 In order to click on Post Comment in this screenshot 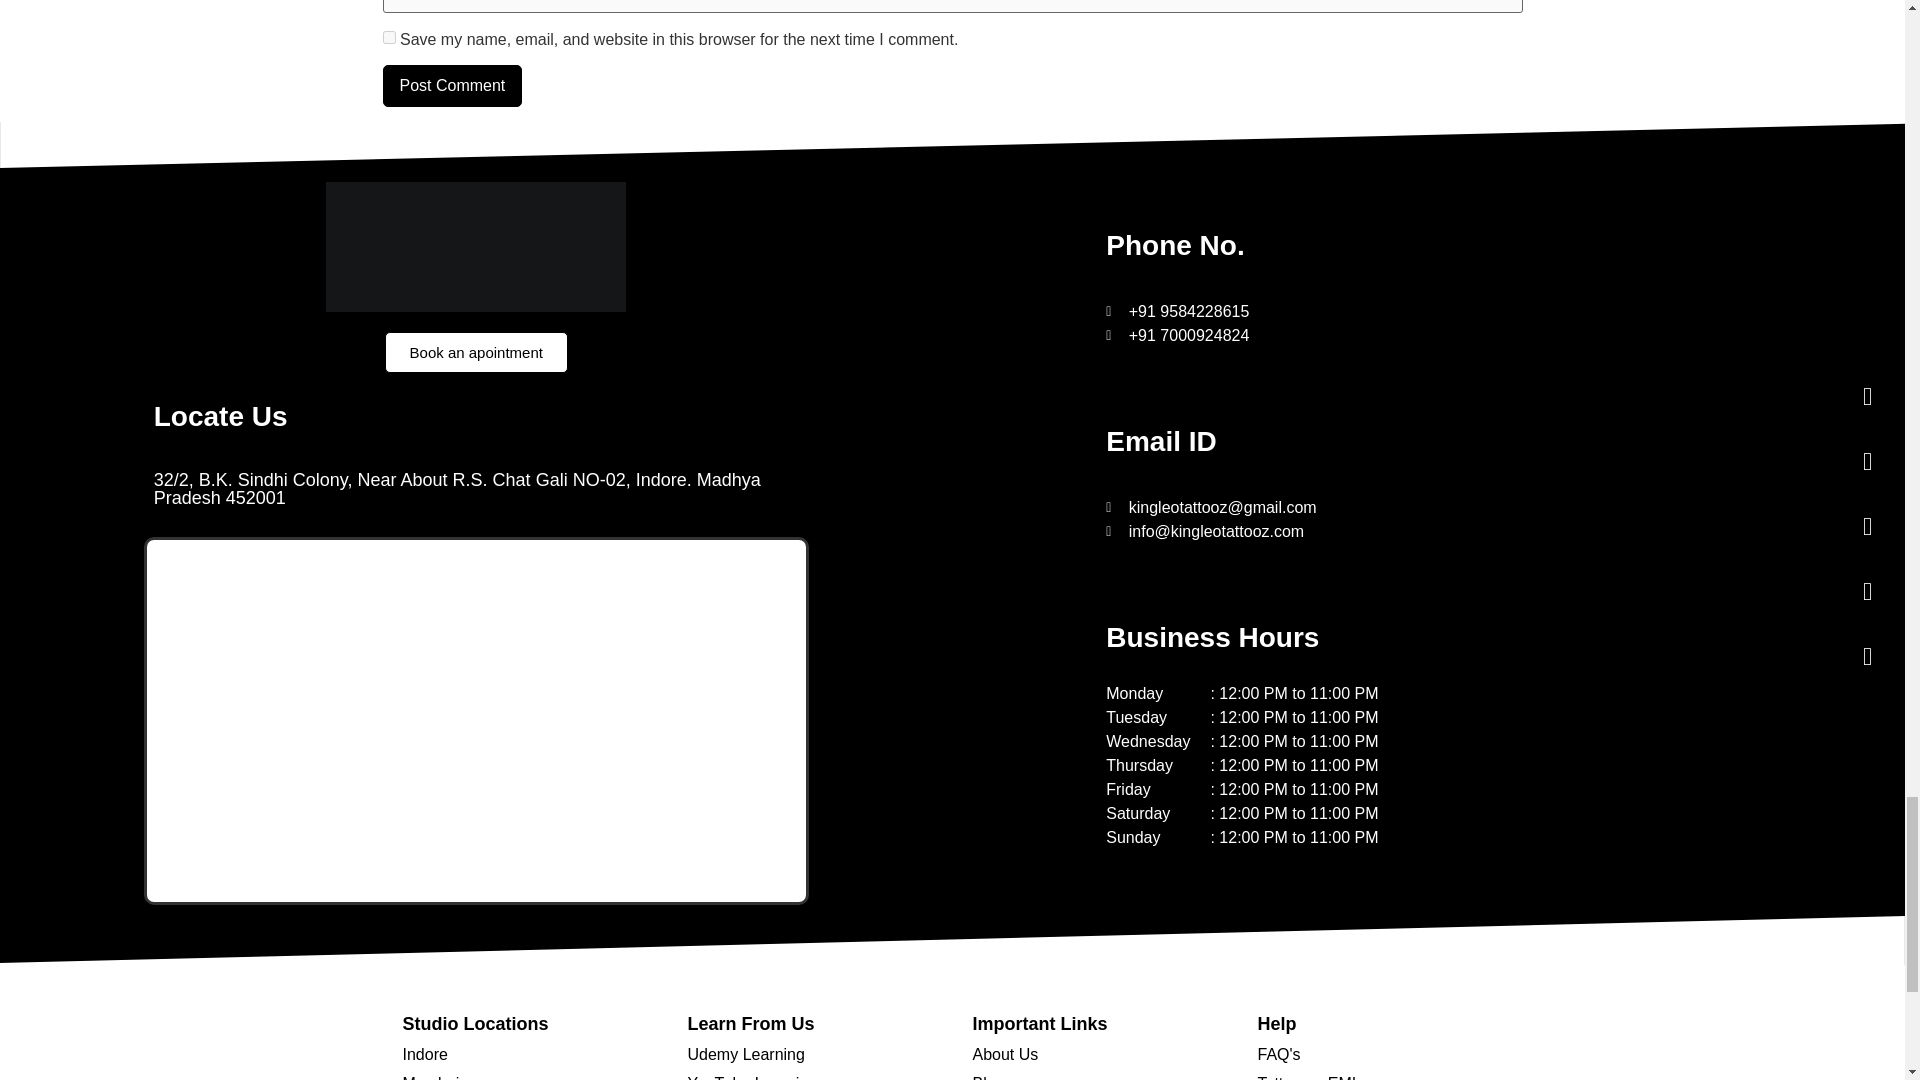, I will do `click(452, 85)`.